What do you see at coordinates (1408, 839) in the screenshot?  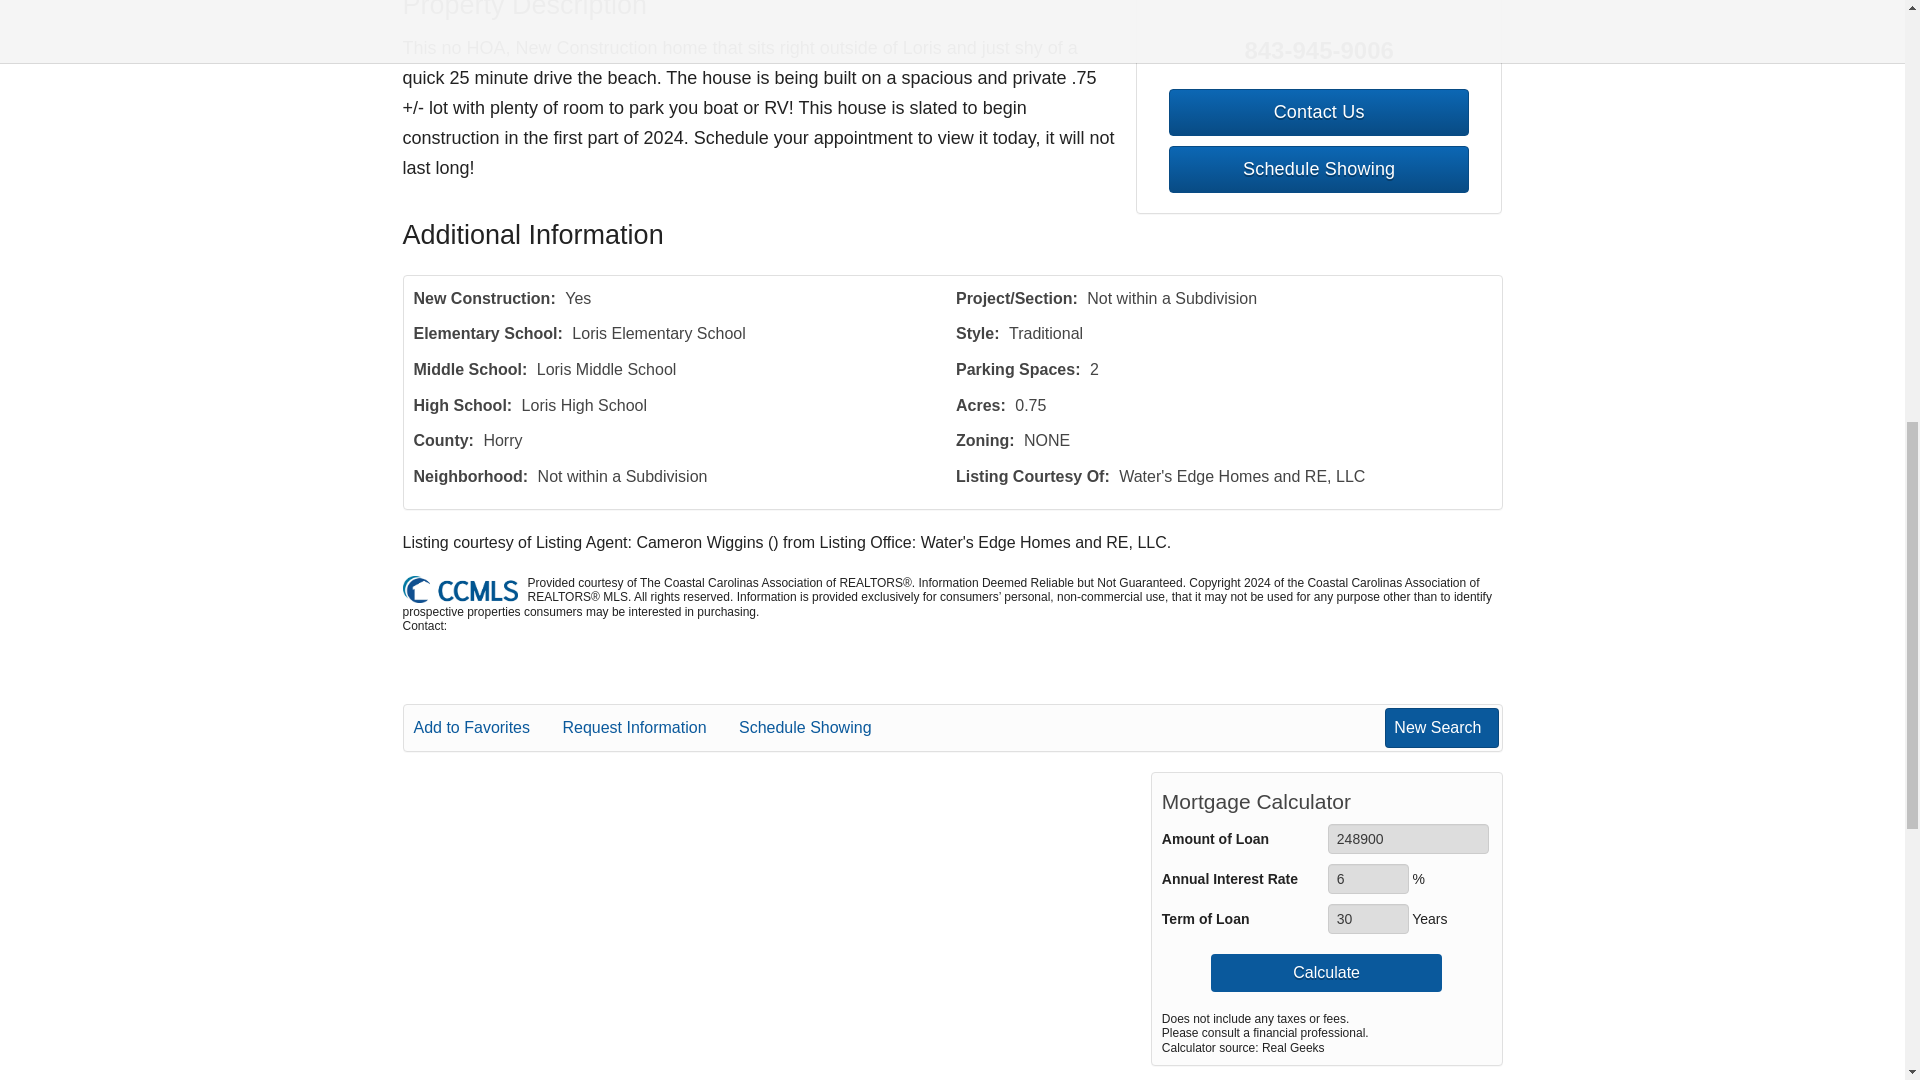 I see `248900` at bounding box center [1408, 839].